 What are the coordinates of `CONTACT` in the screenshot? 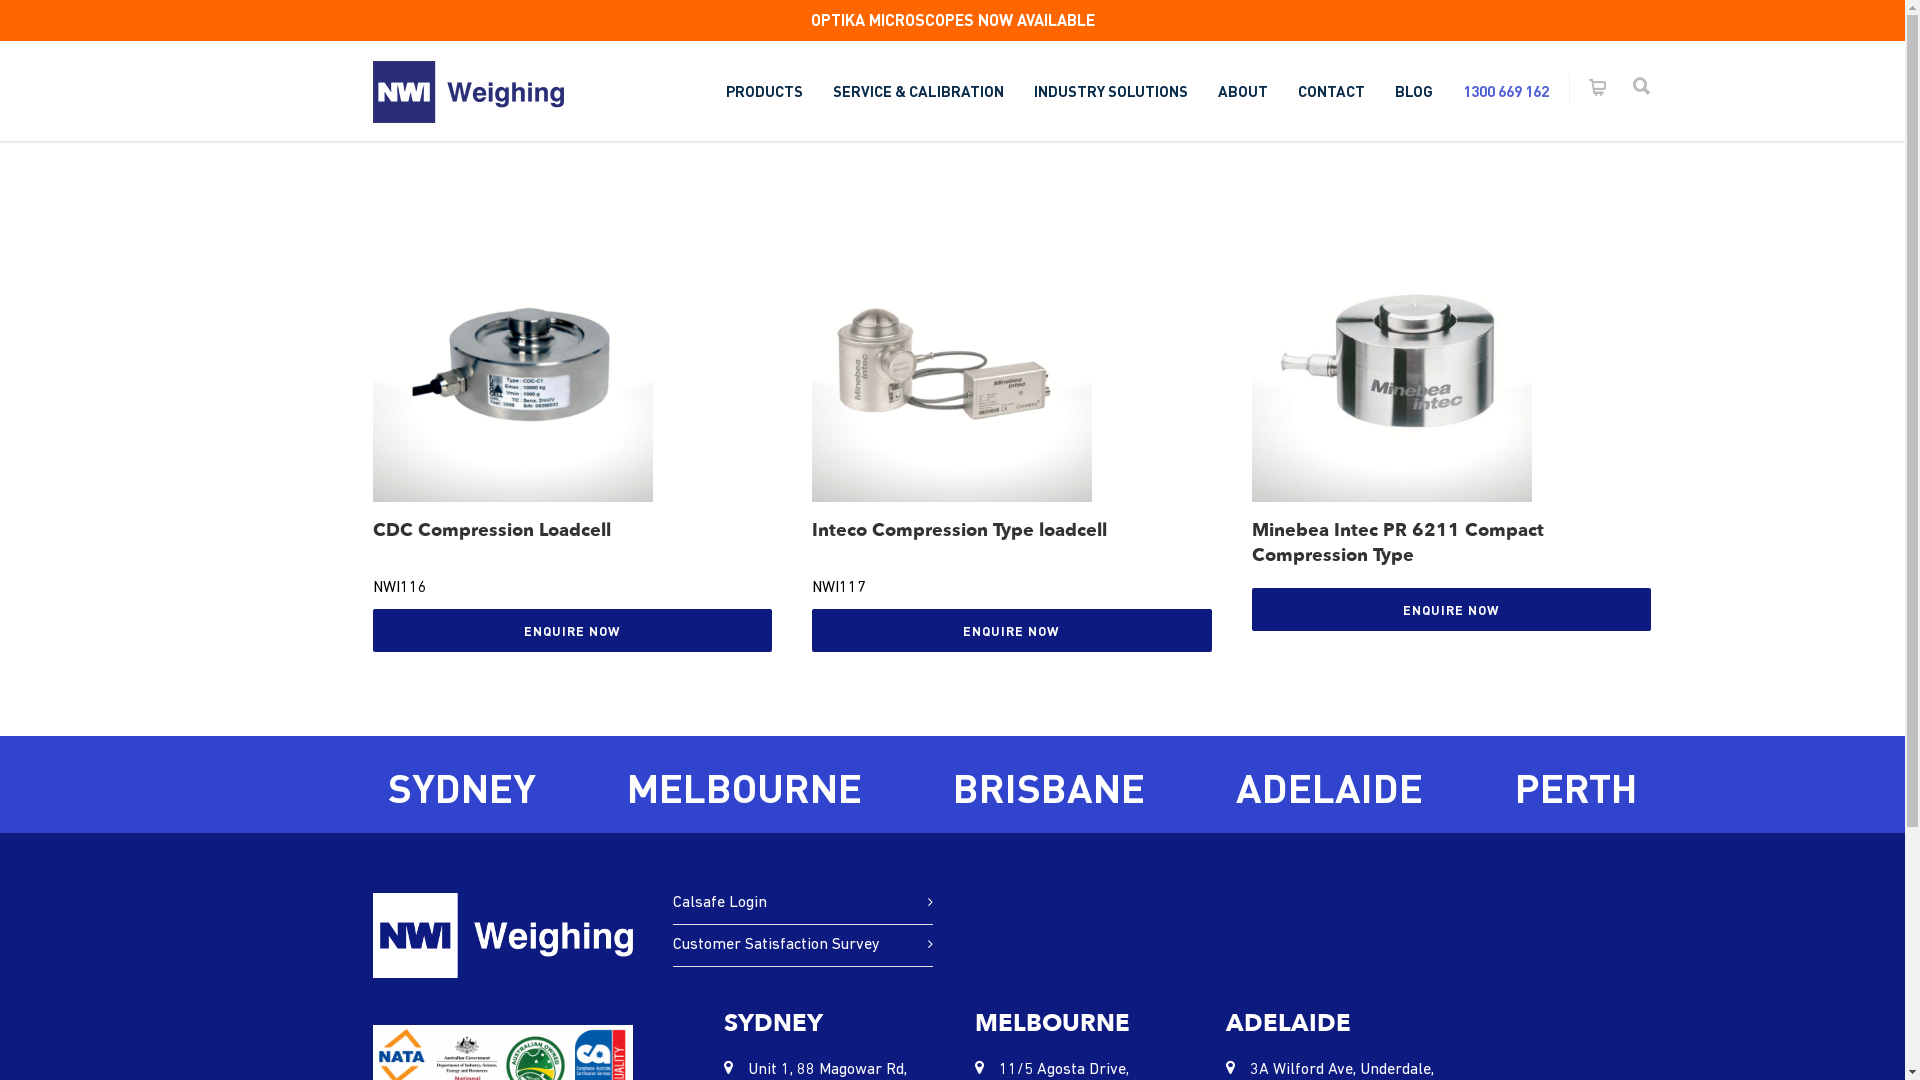 It's located at (1330, 91).